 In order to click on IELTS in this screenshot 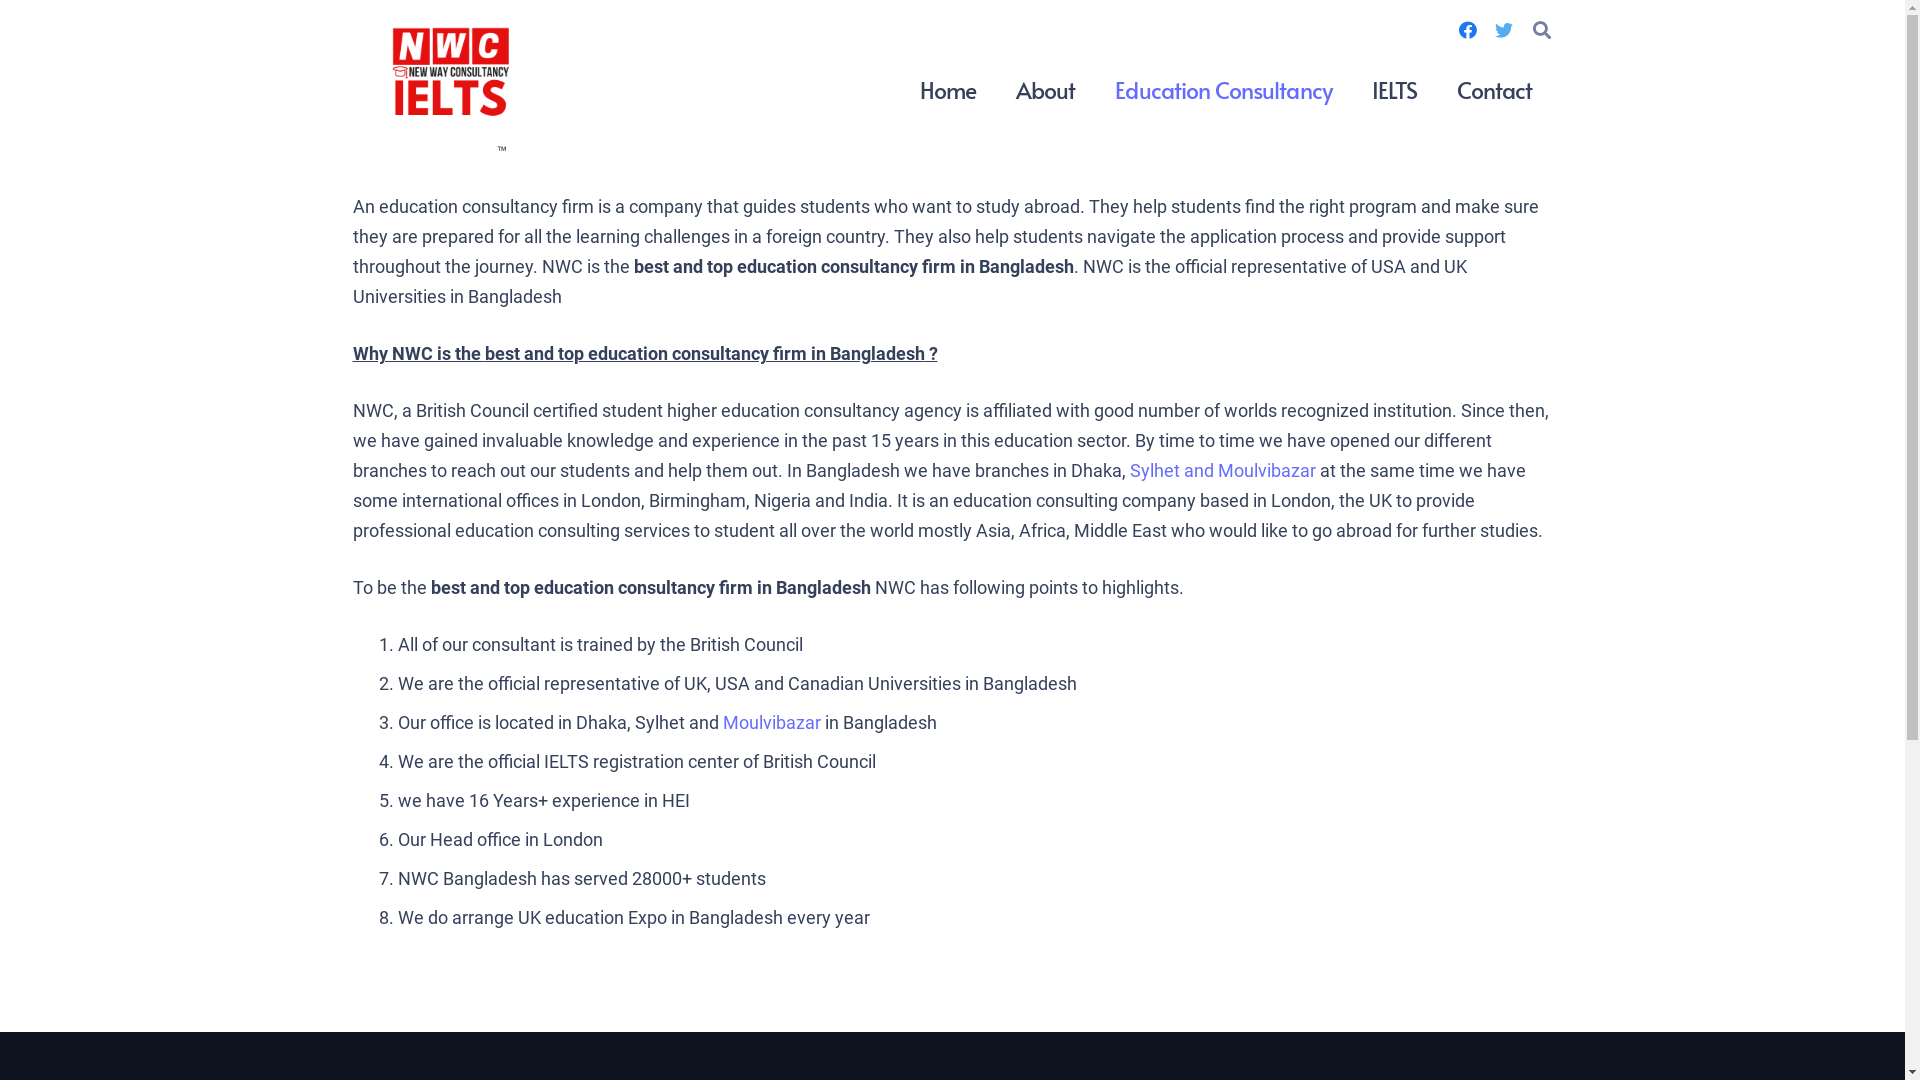, I will do `click(1394, 90)`.